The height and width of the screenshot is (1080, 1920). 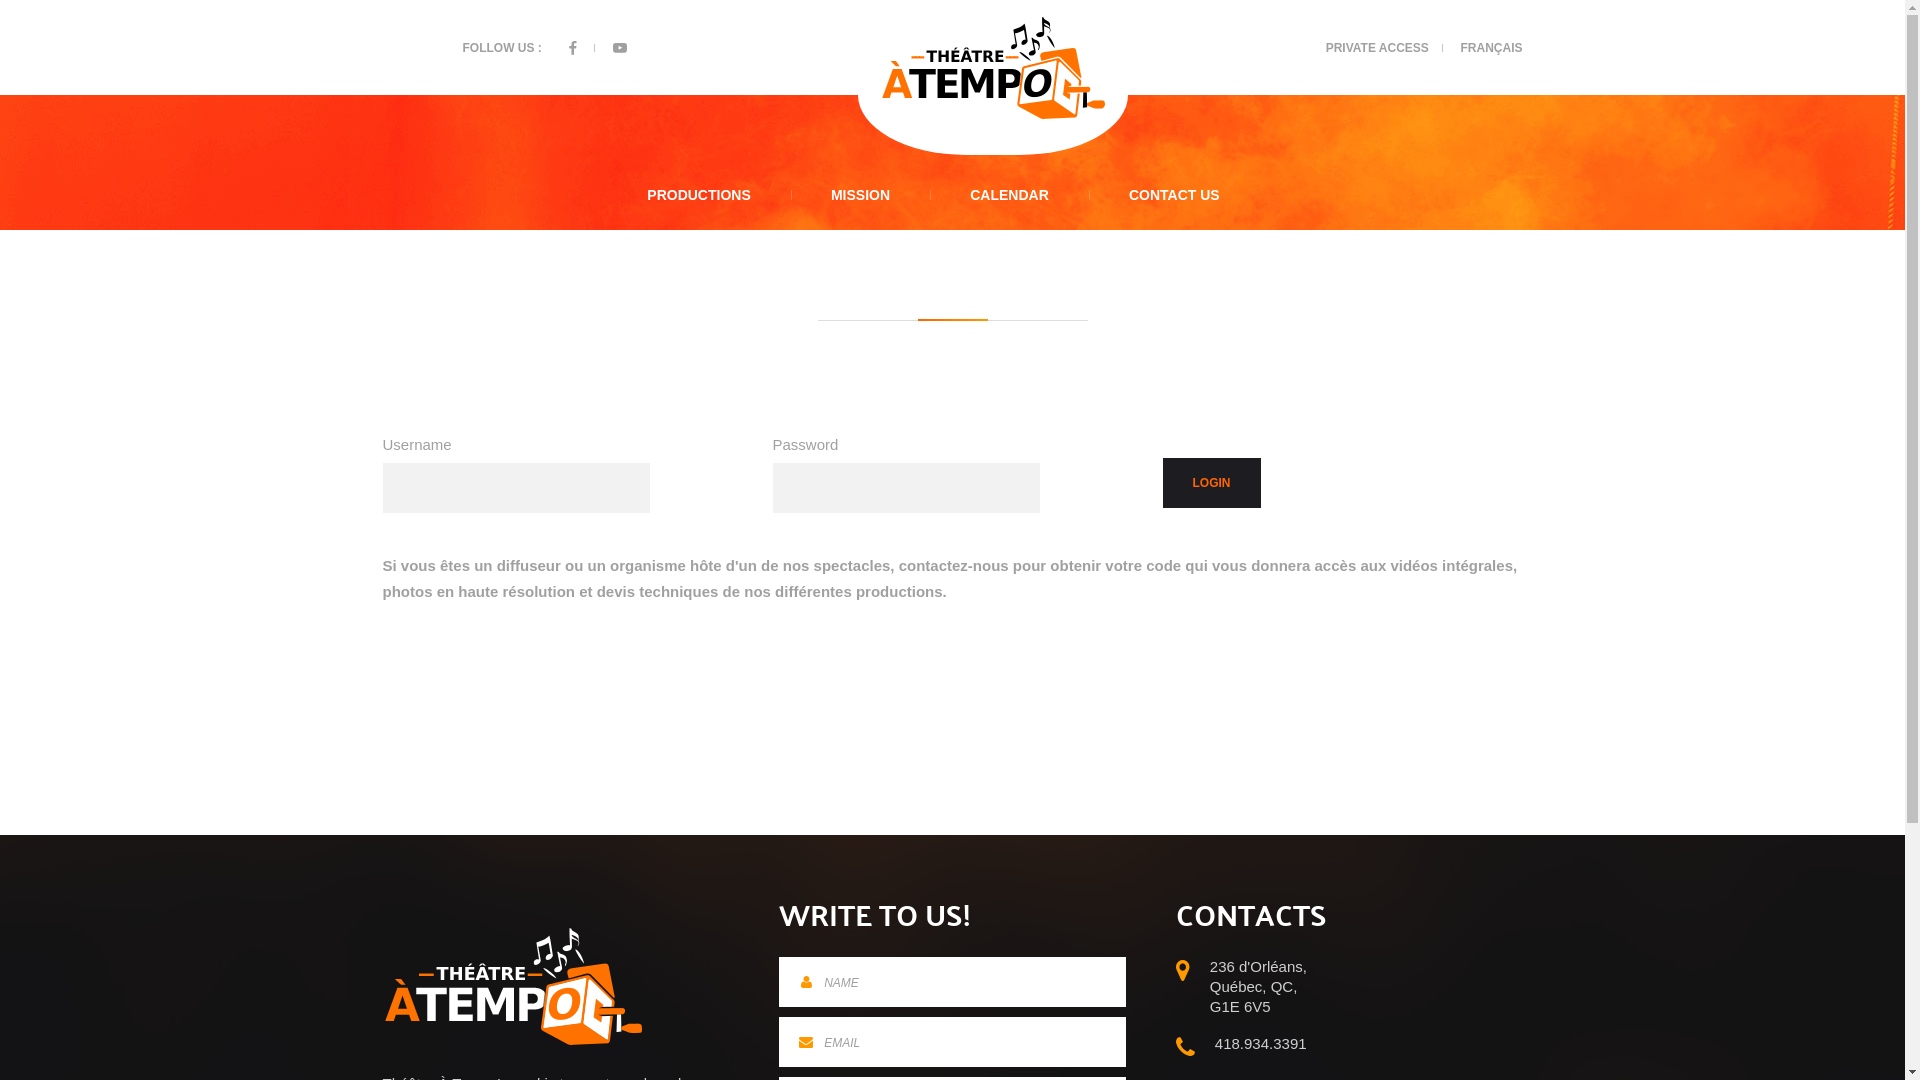 I want to click on CONTACT US, so click(x=1174, y=195).